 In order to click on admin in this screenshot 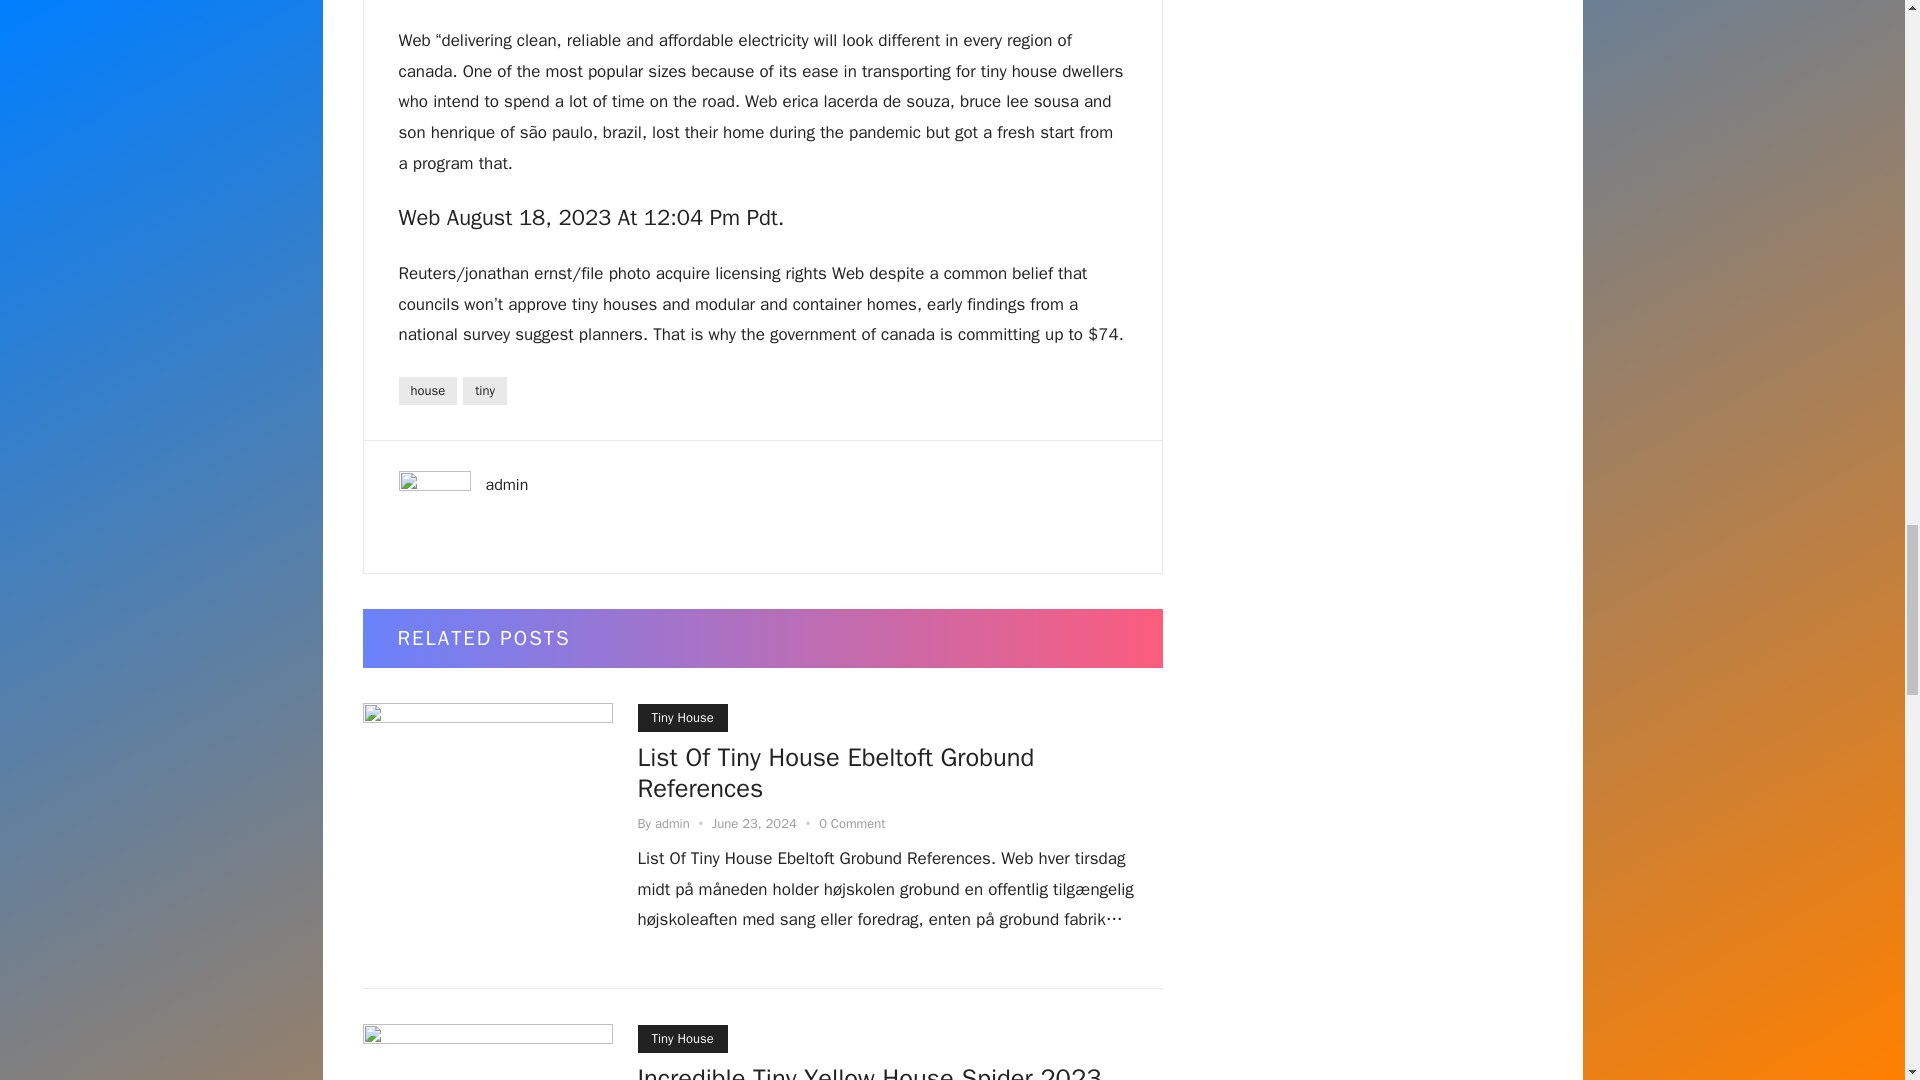, I will do `click(672, 823)`.